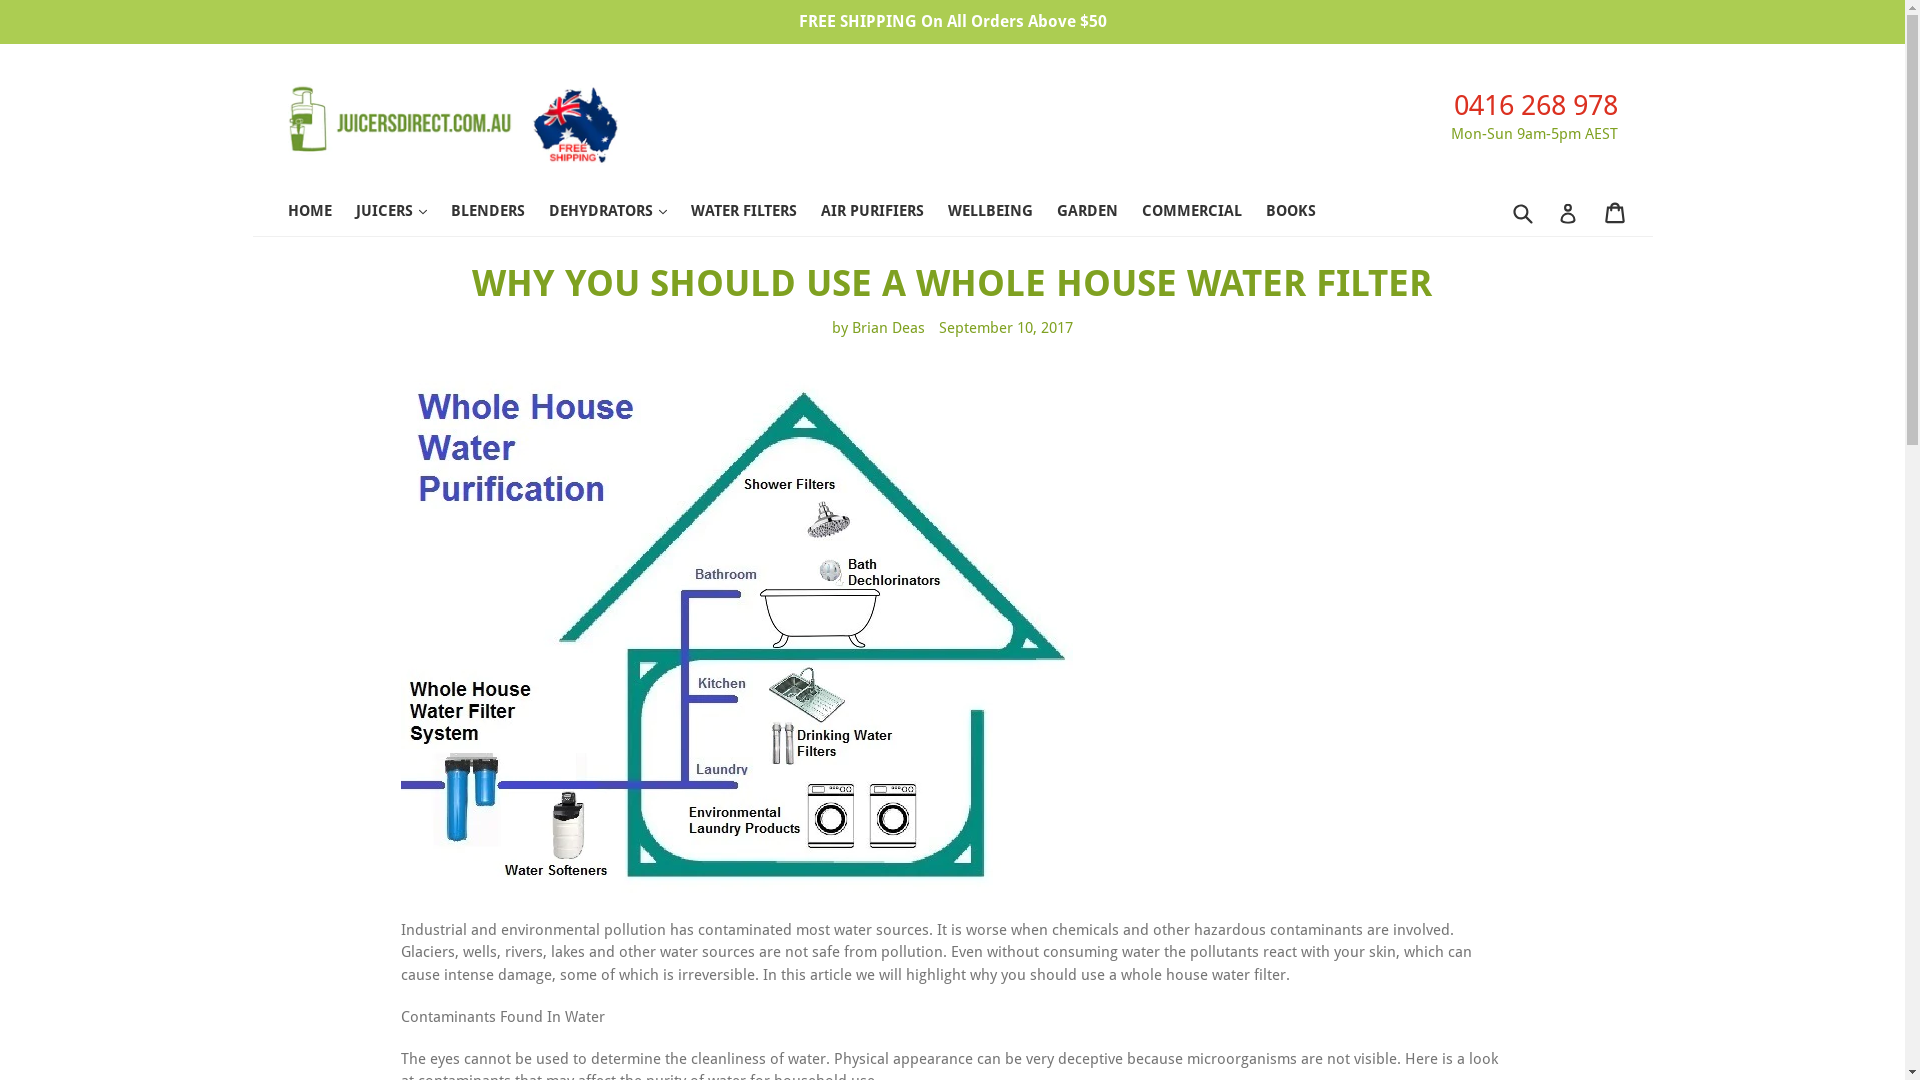 This screenshot has width=1920, height=1080. What do you see at coordinates (320, 213) in the screenshot?
I see `HOME` at bounding box center [320, 213].